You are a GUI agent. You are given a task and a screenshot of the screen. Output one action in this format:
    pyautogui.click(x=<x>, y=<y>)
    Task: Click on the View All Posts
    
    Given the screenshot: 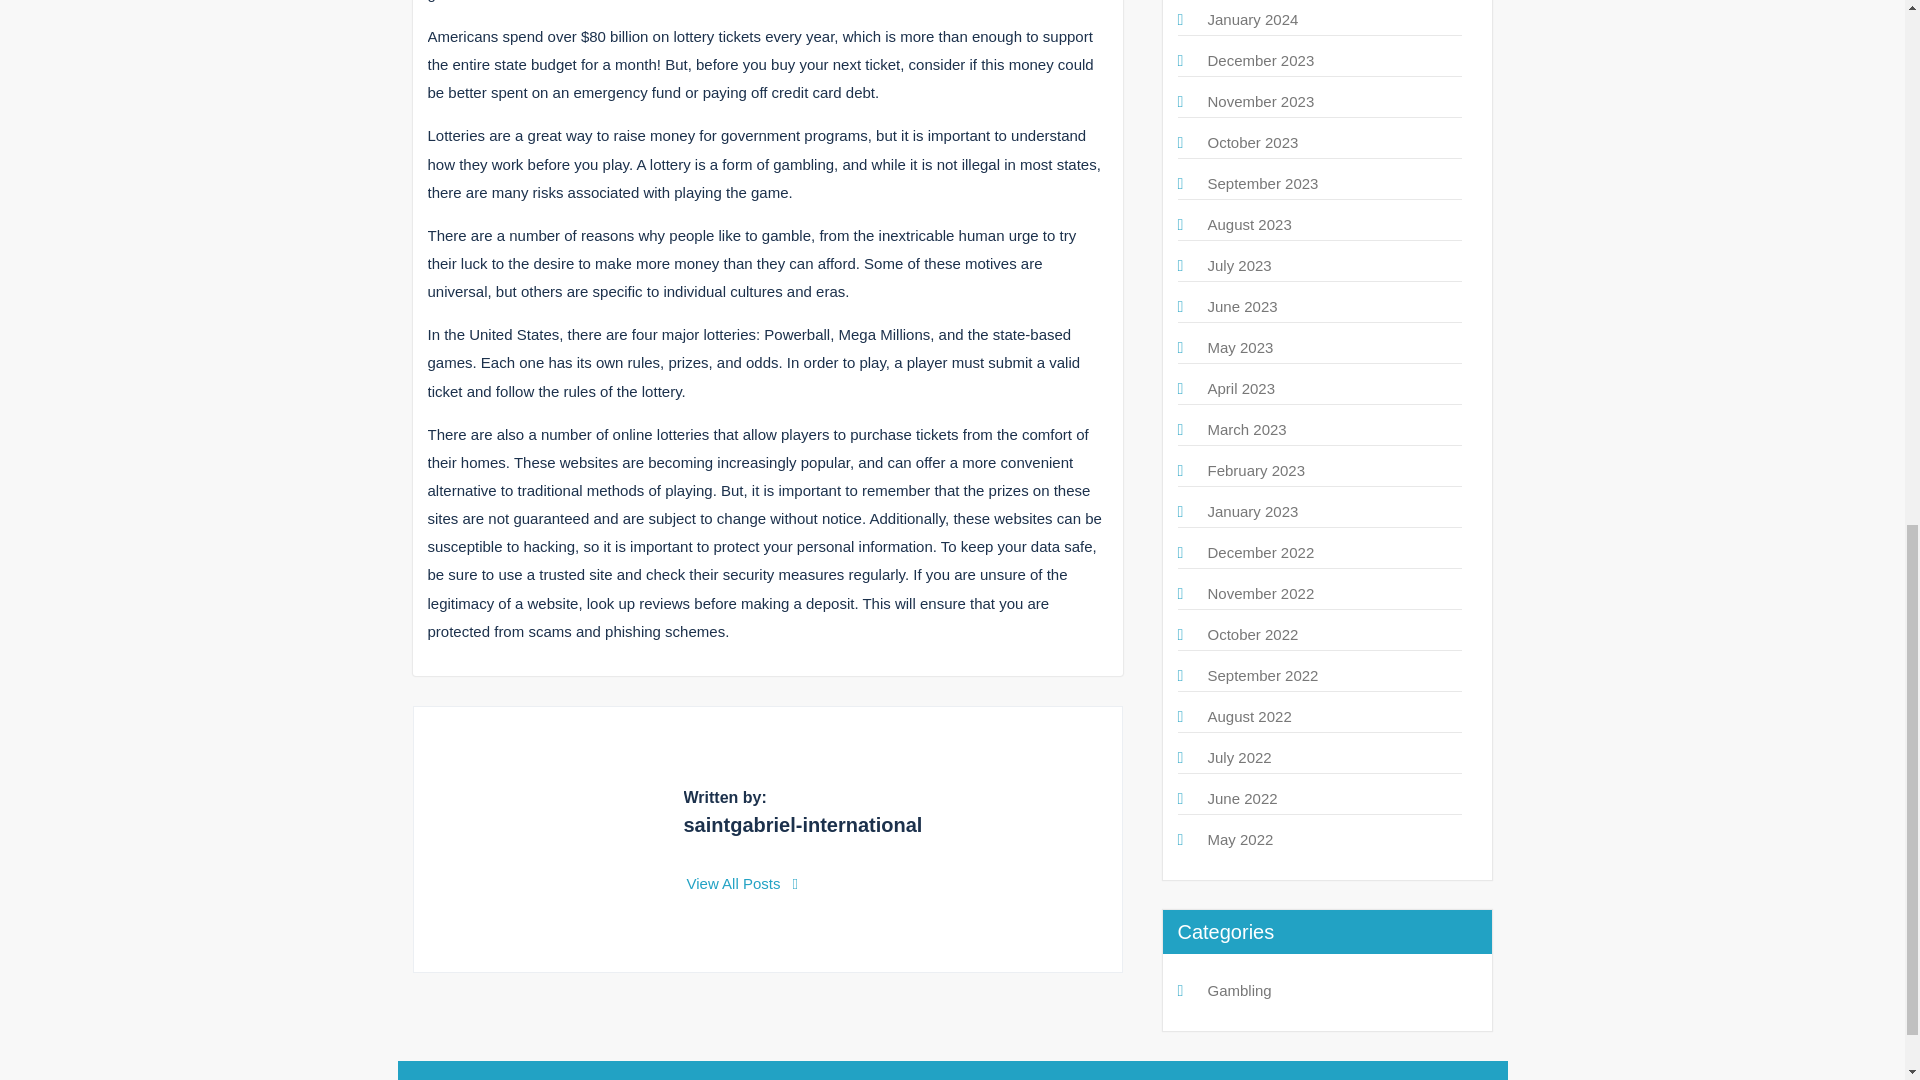 What is the action you would take?
    pyautogui.click(x=742, y=883)
    